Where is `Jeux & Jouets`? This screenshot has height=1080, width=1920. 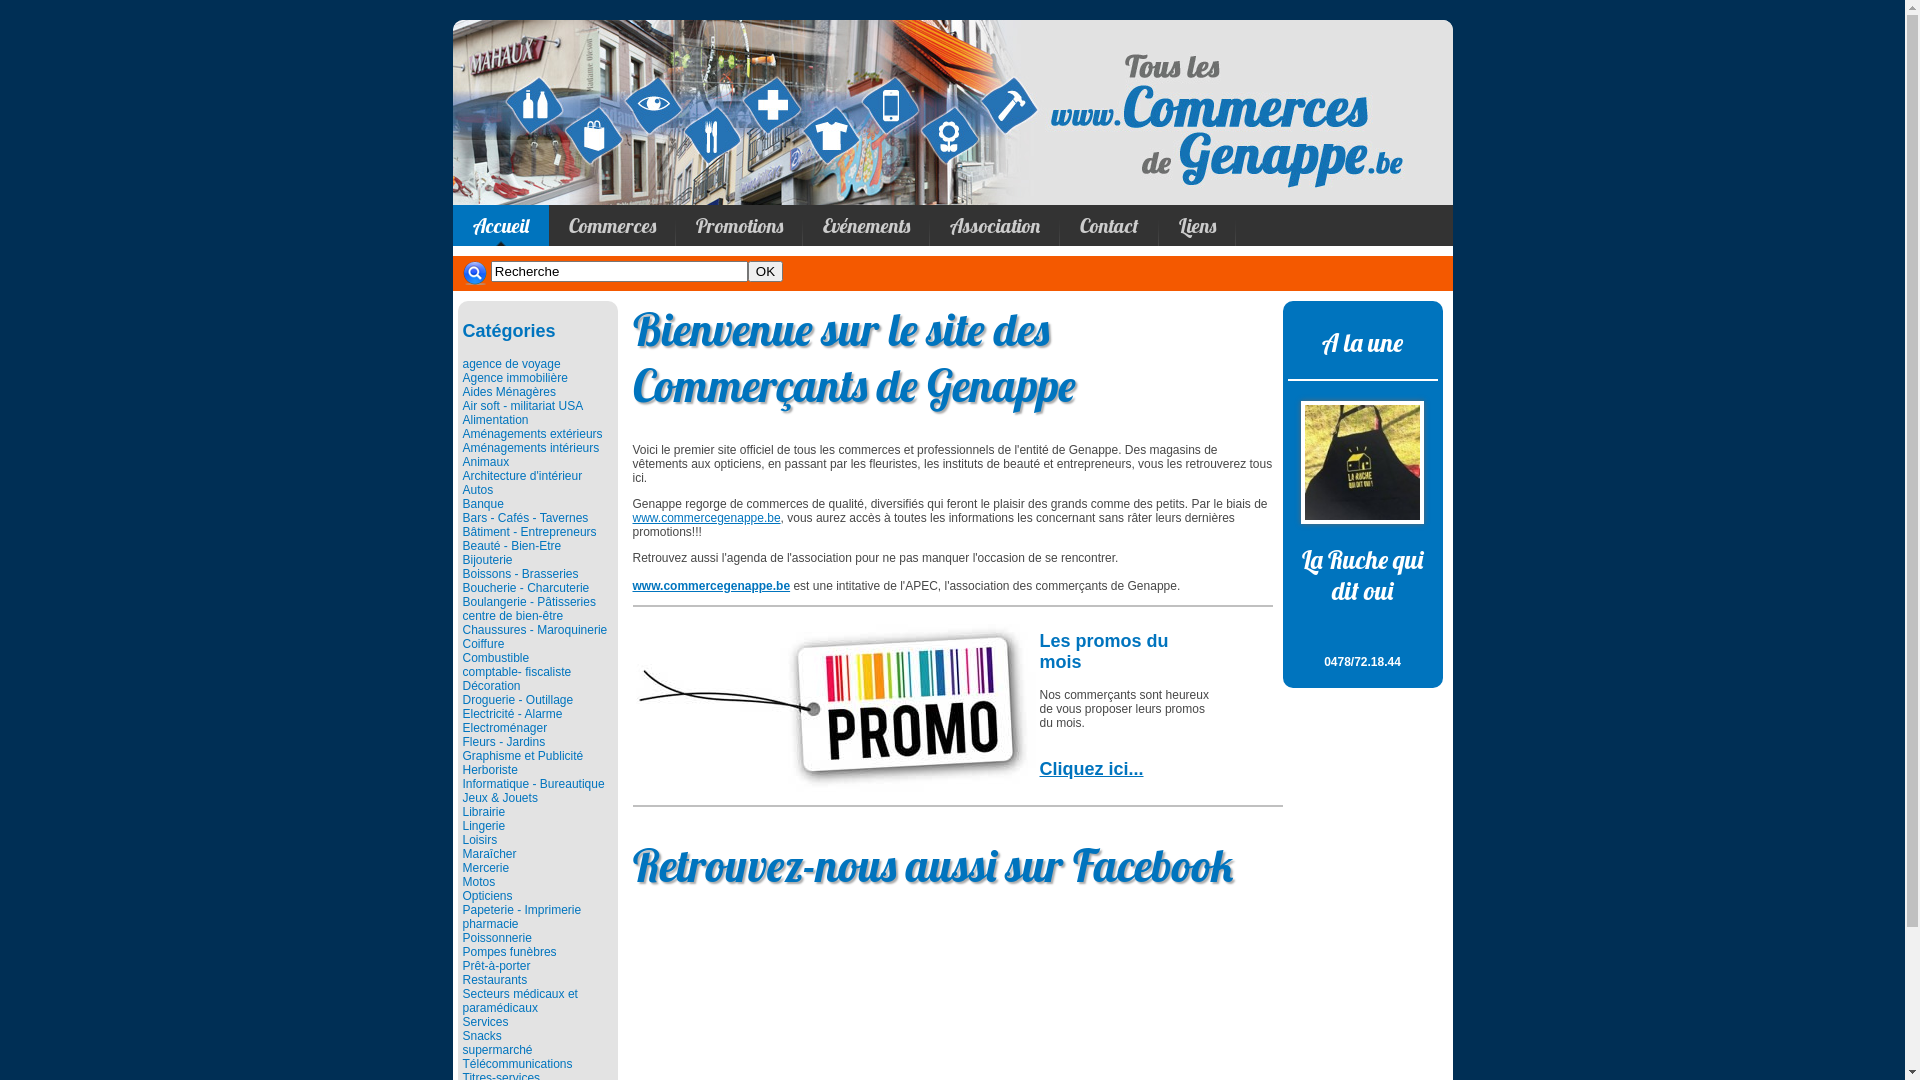
Jeux & Jouets is located at coordinates (500, 798).